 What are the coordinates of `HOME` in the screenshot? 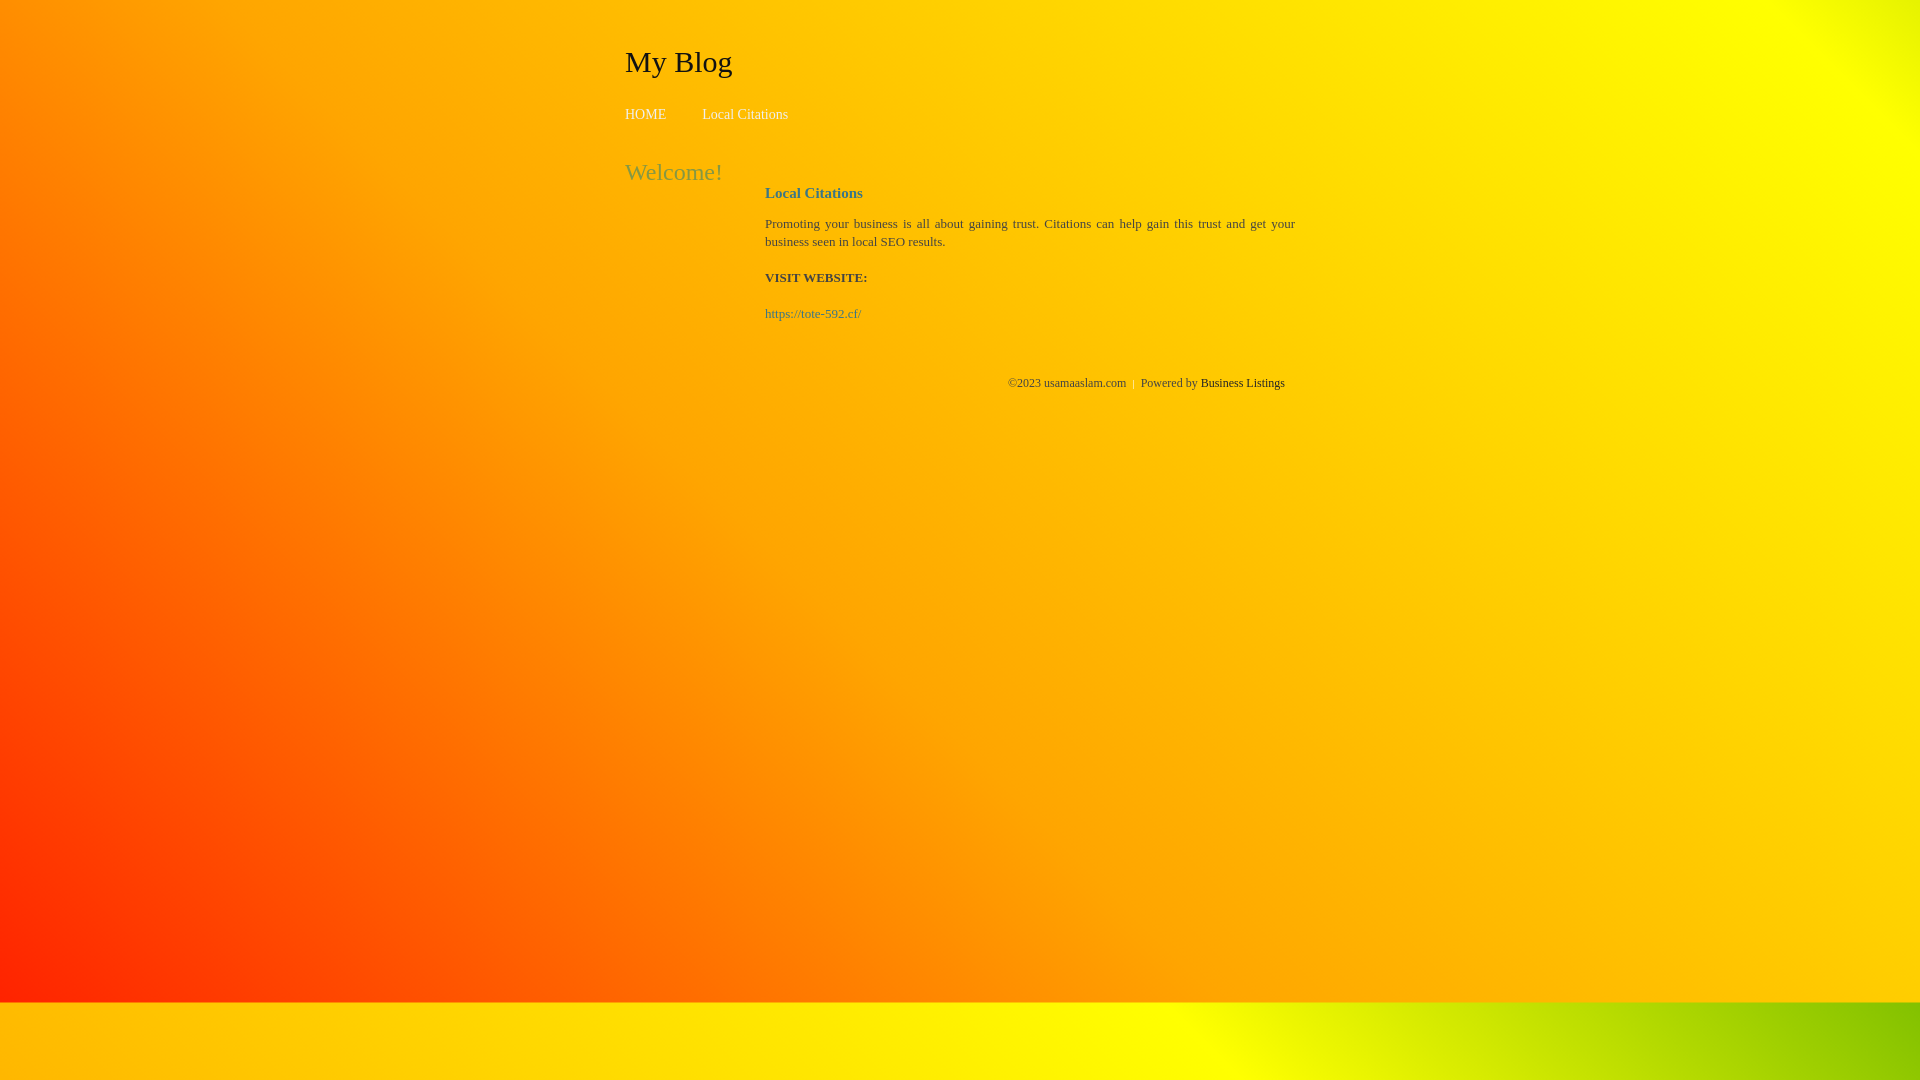 It's located at (646, 114).